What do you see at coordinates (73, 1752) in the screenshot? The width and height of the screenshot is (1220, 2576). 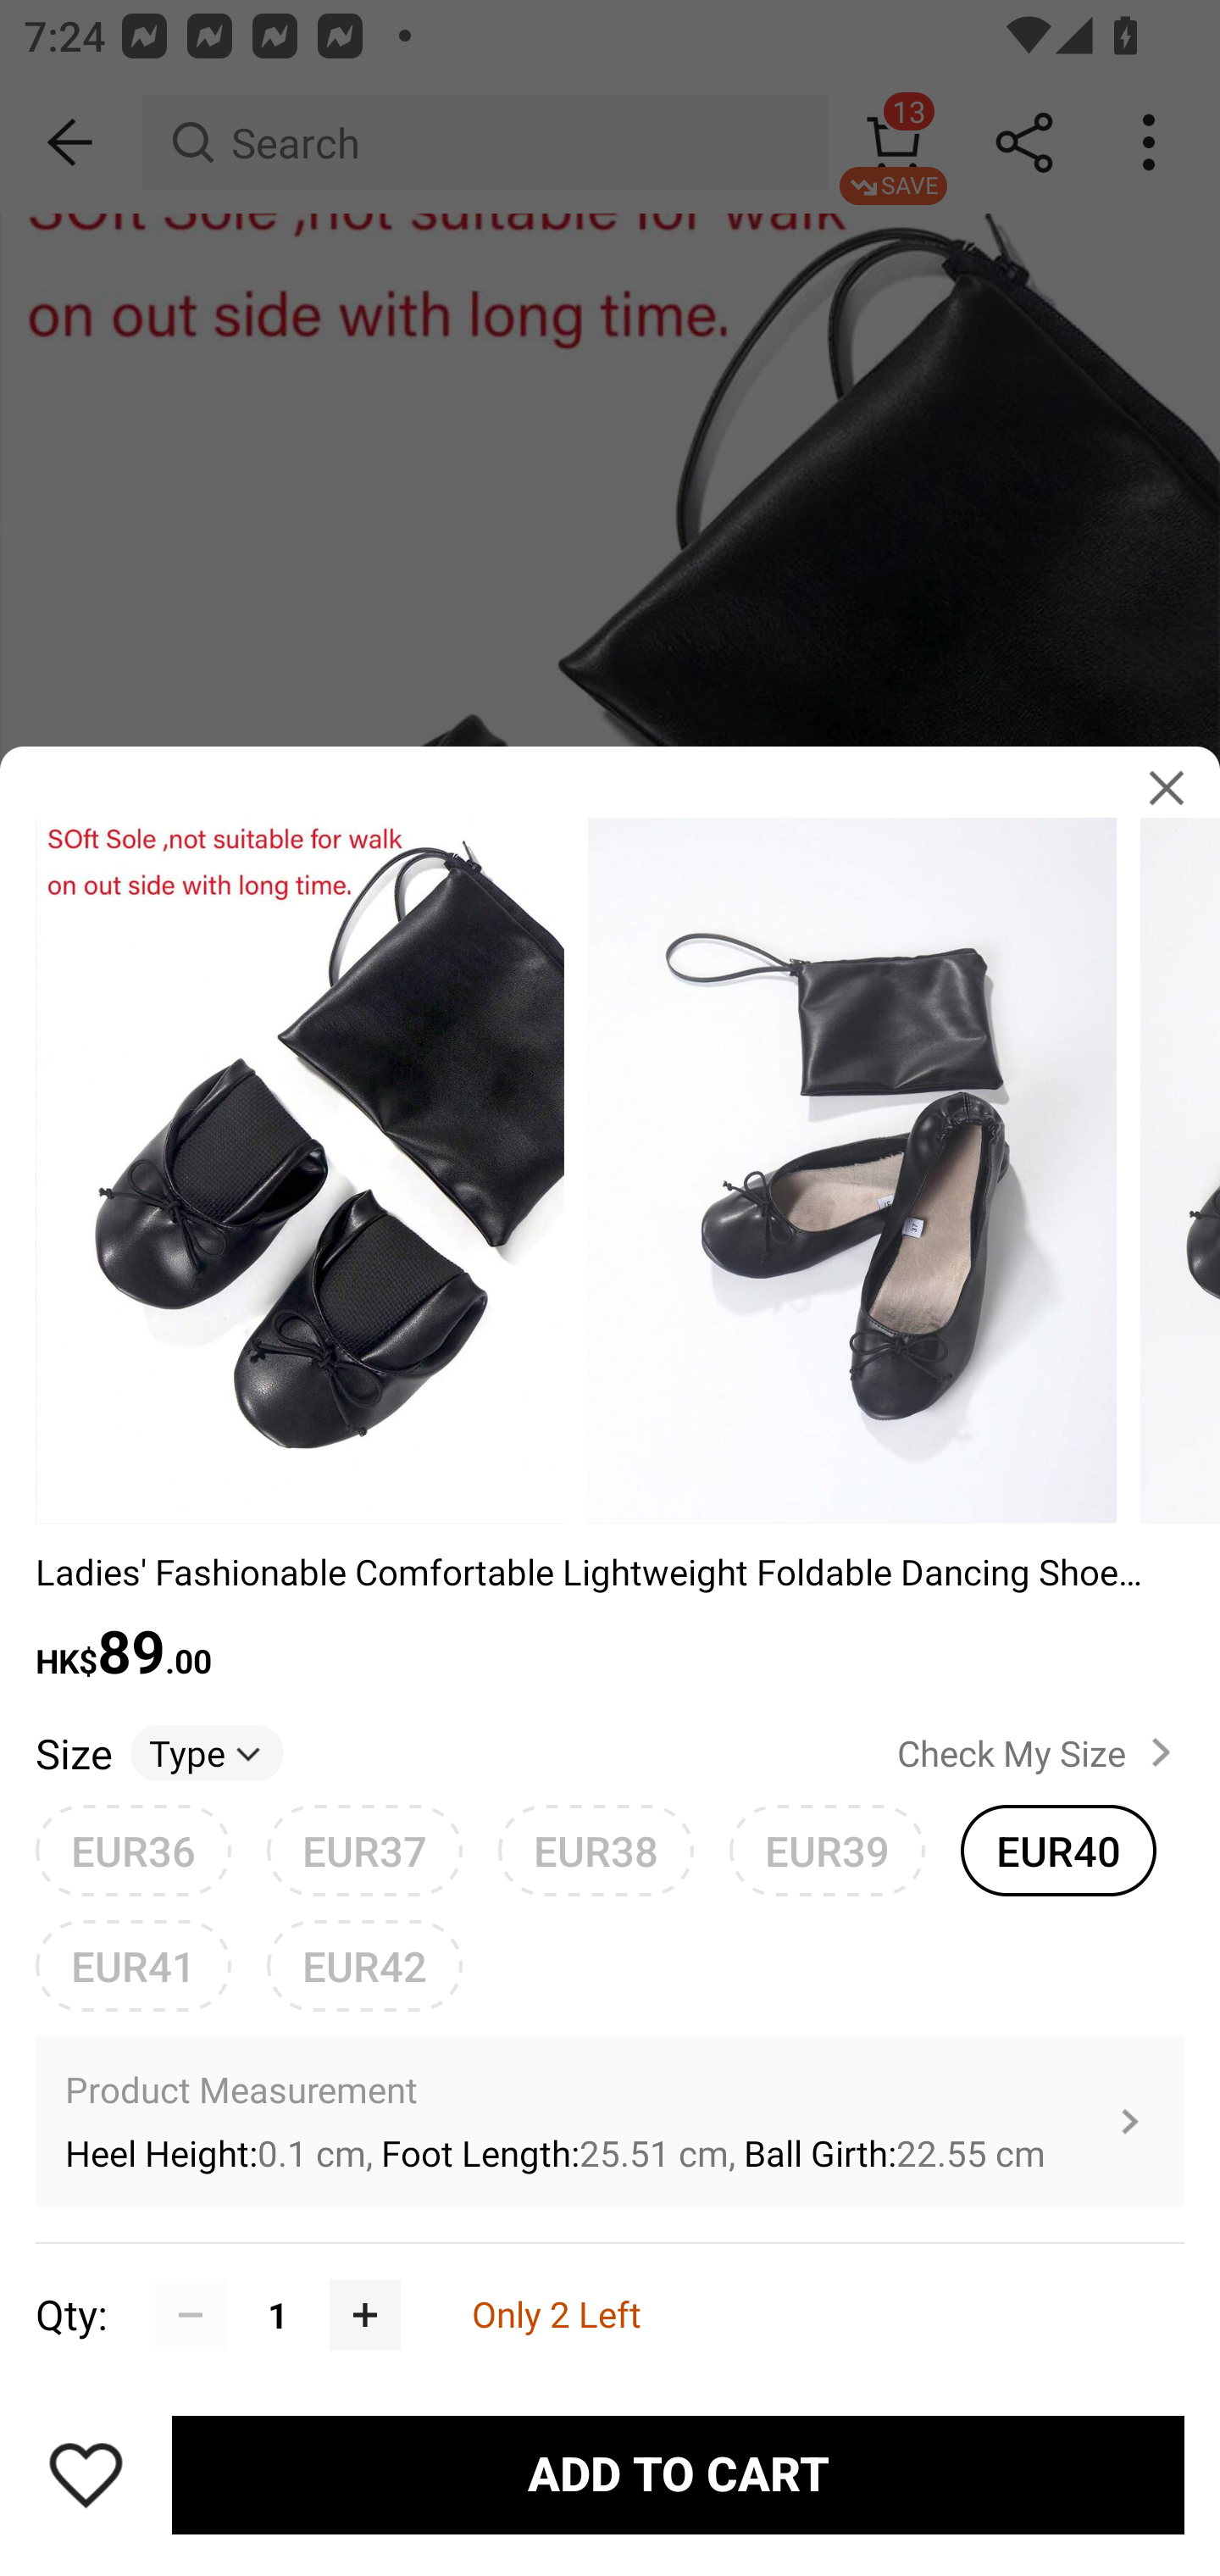 I see `Size` at bounding box center [73, 1752].